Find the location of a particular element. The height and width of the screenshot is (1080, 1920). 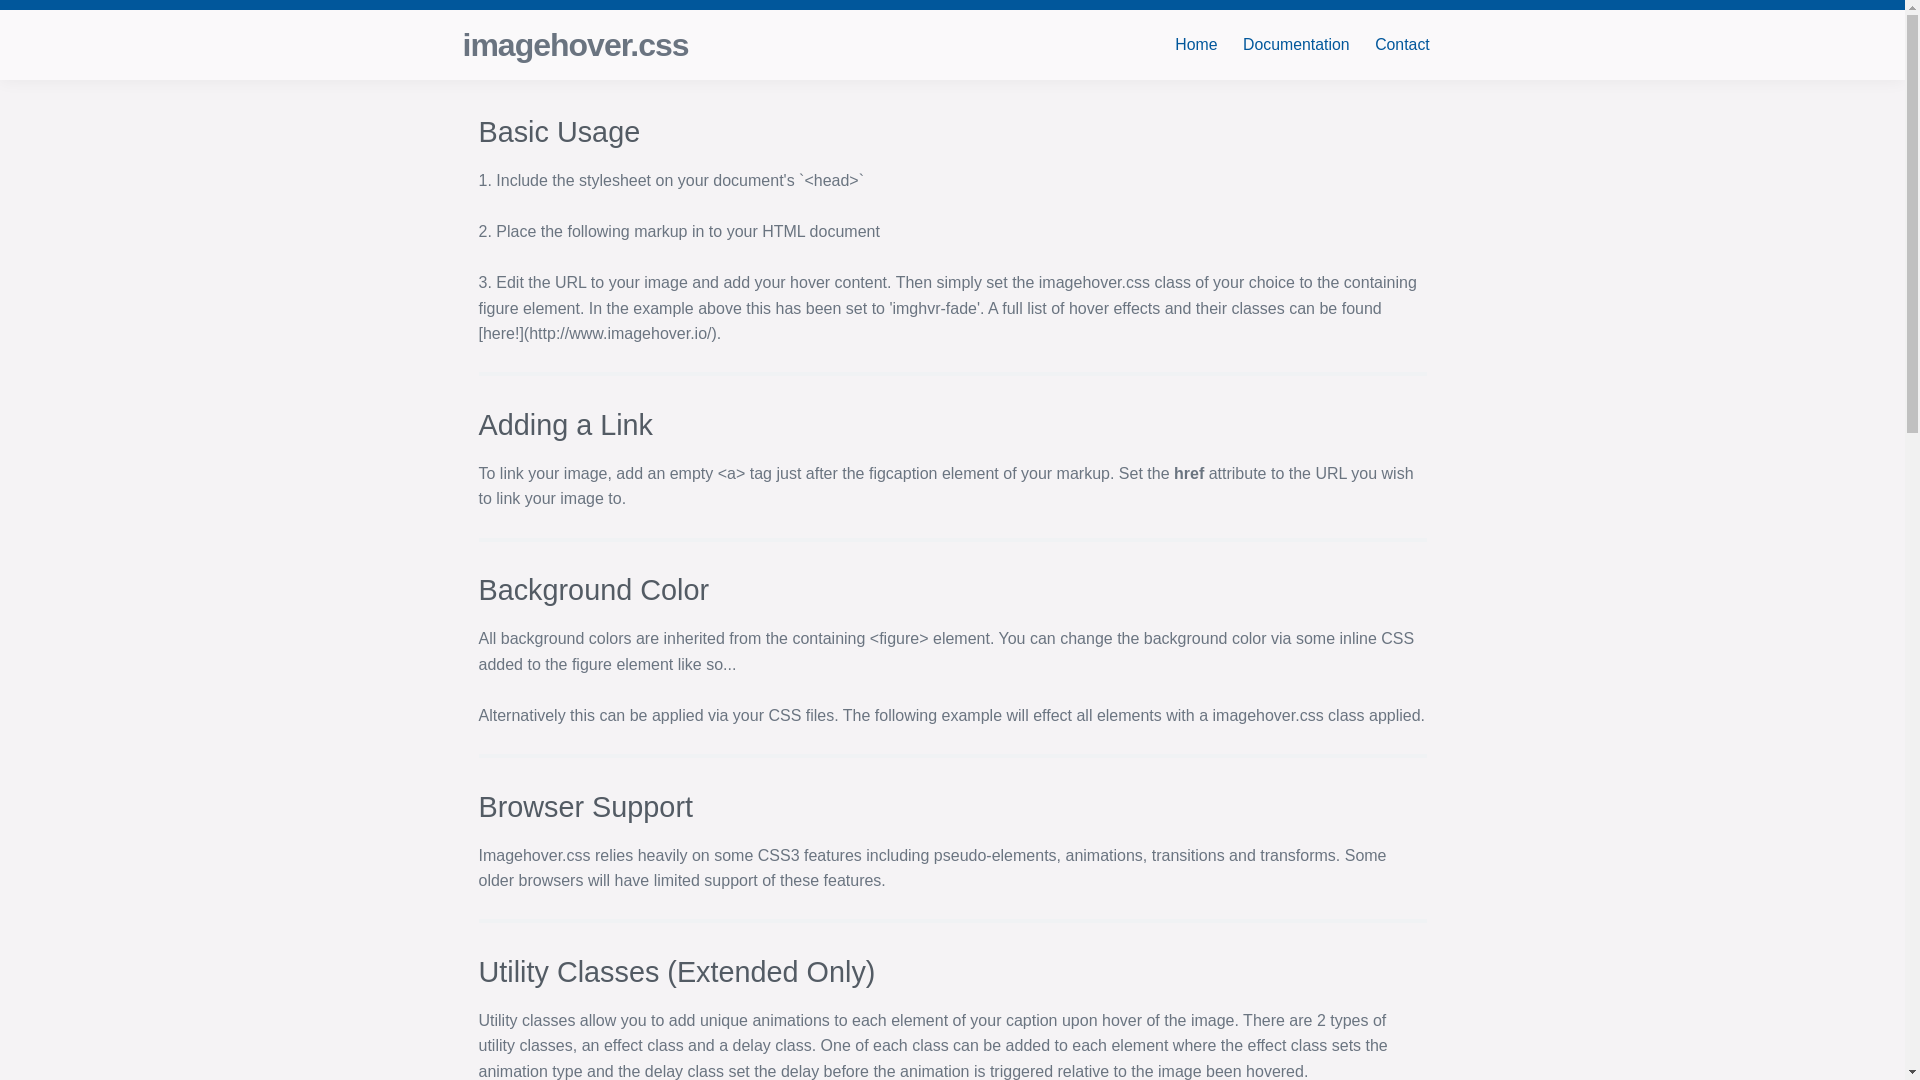

Contact is located at coordinates (1401, 44).